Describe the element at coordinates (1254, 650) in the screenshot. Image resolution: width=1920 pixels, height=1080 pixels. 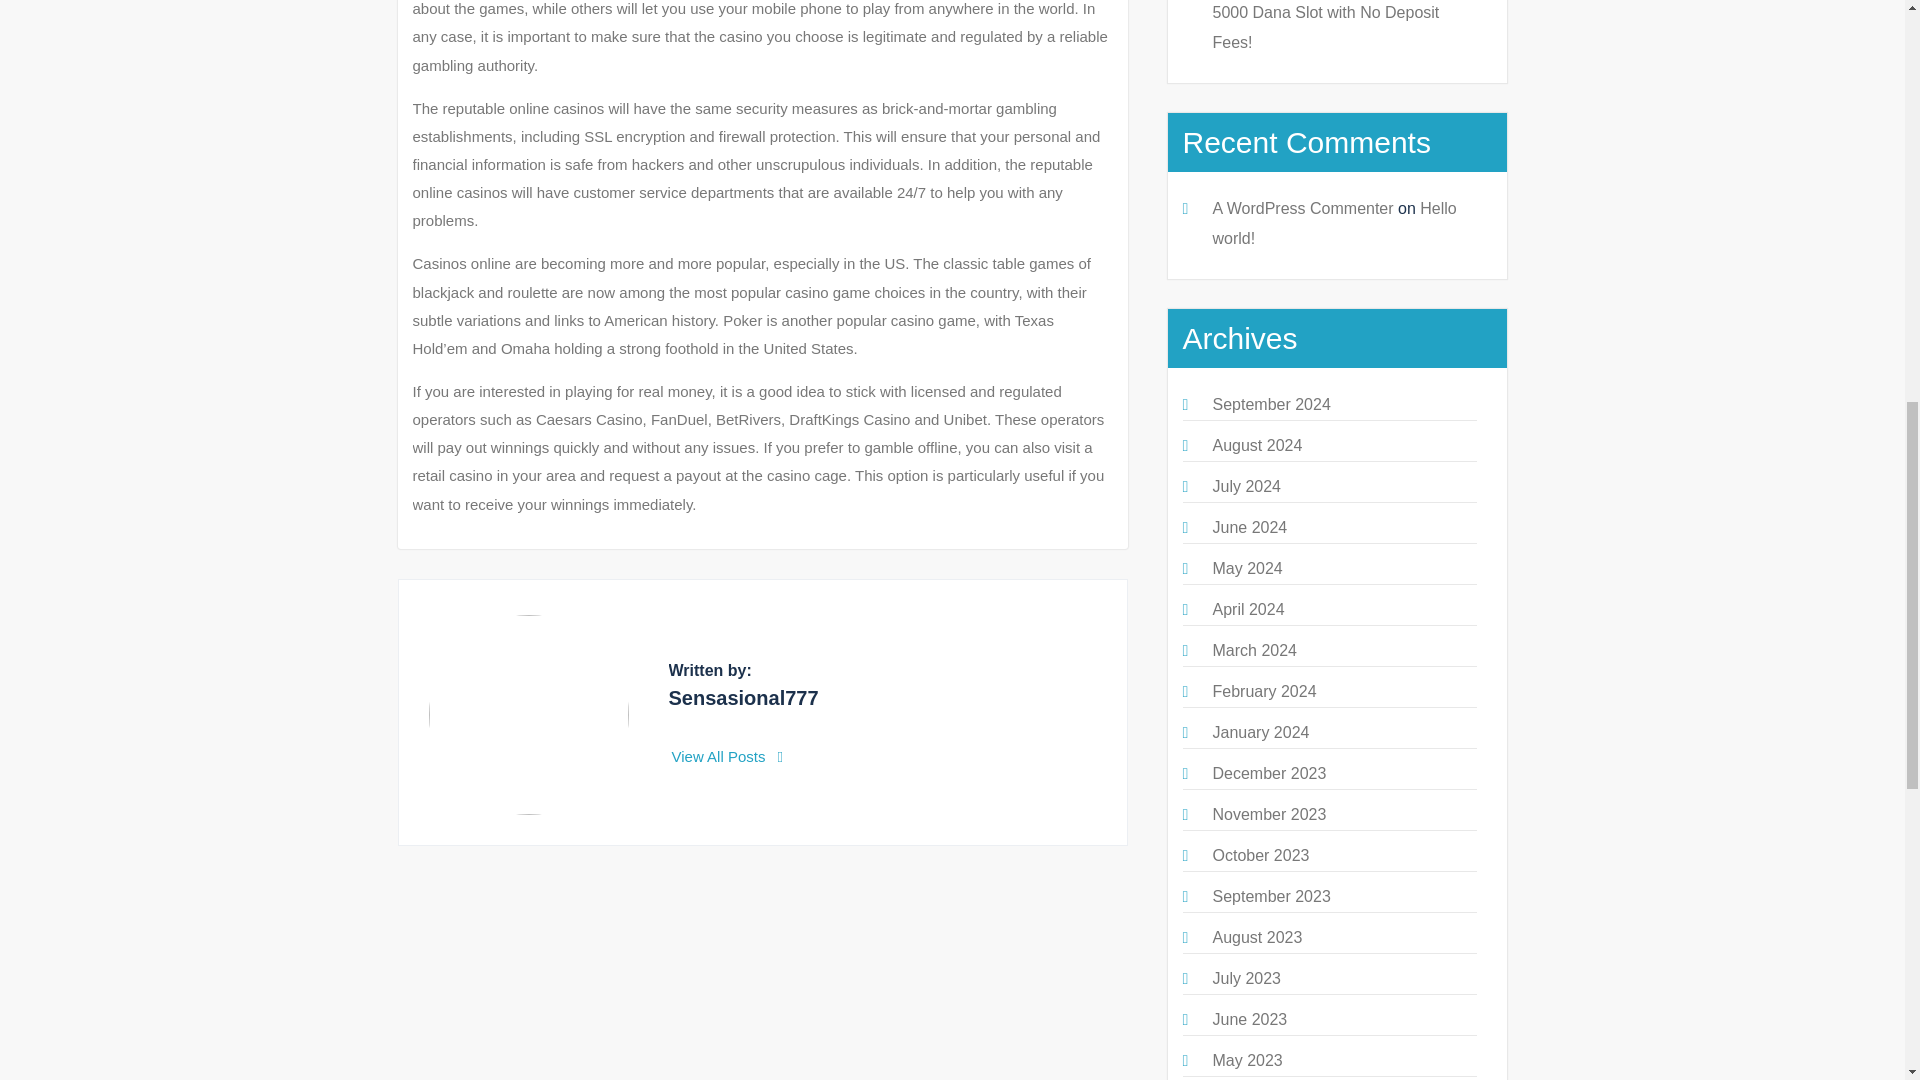
I see `March 2024` at that location.